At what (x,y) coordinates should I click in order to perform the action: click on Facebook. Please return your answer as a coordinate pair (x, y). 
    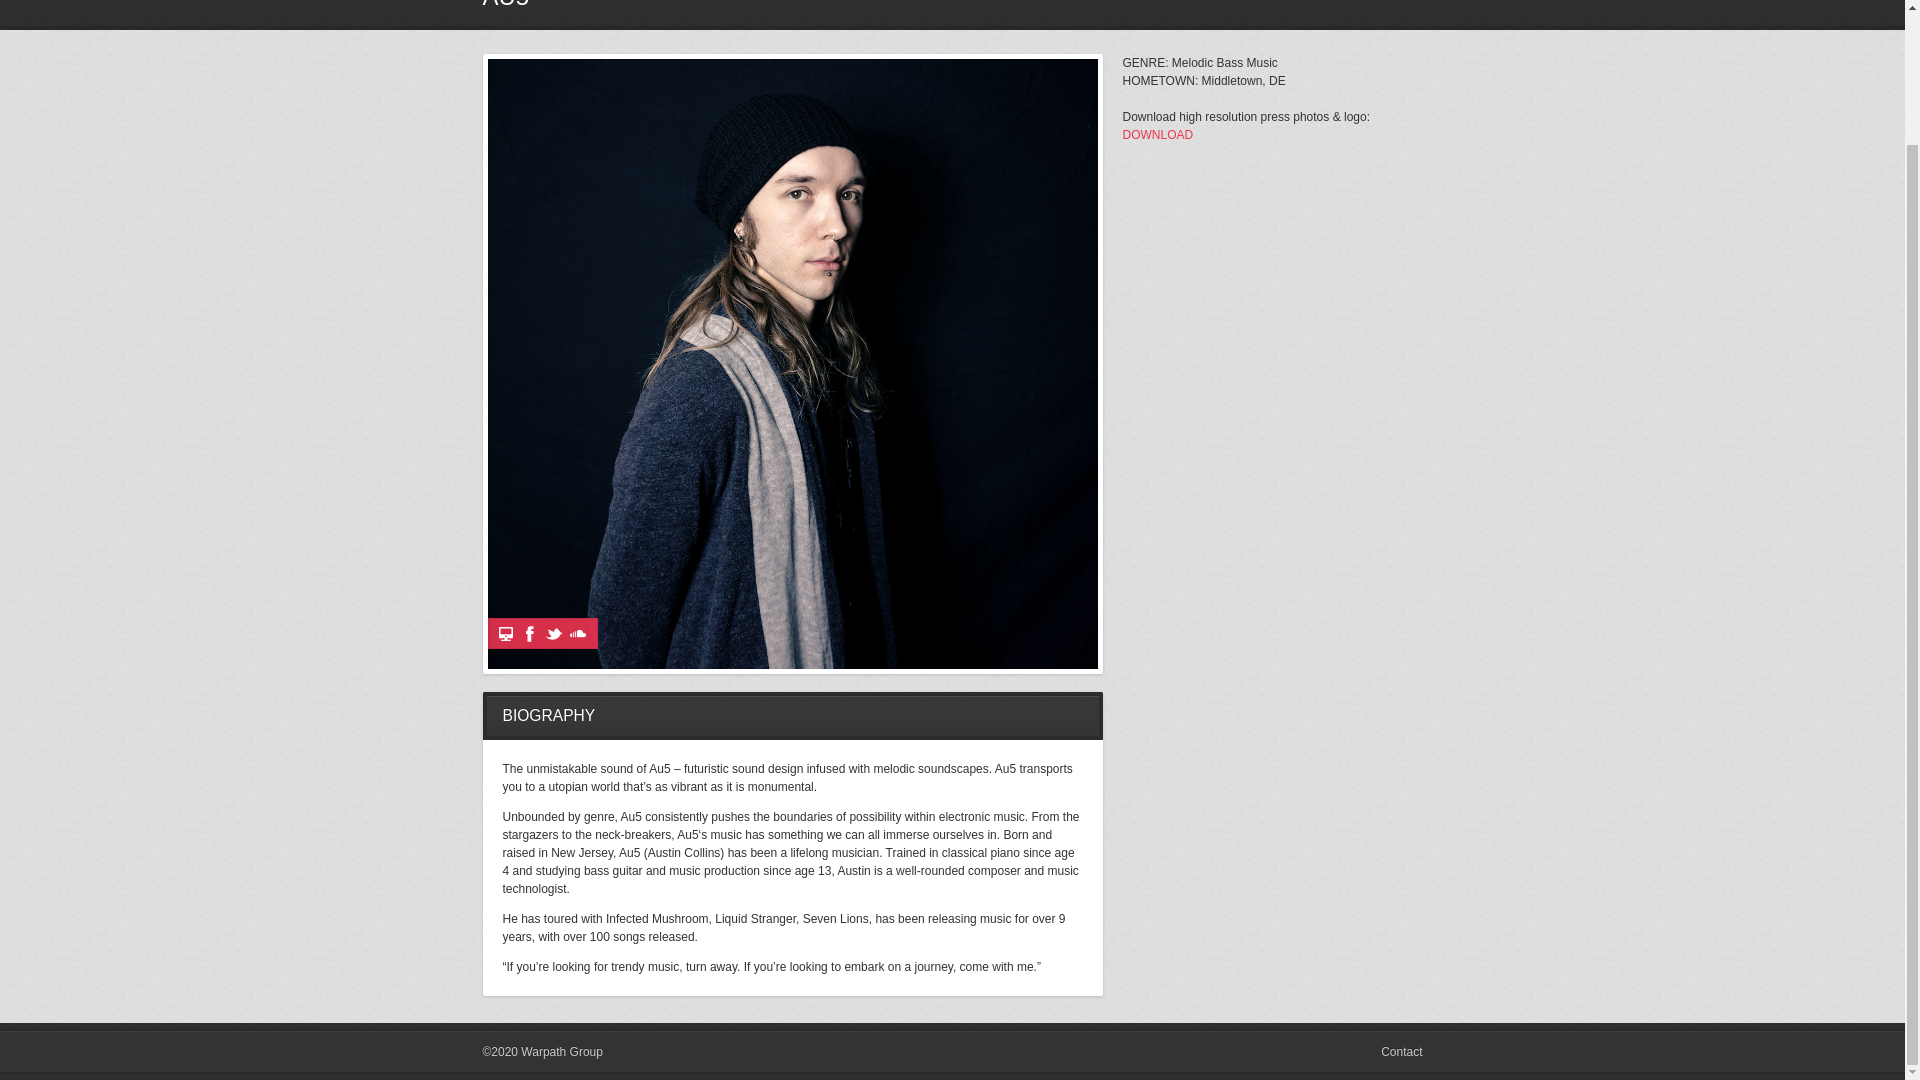
    Looking at the image, I should click on (530, 634).